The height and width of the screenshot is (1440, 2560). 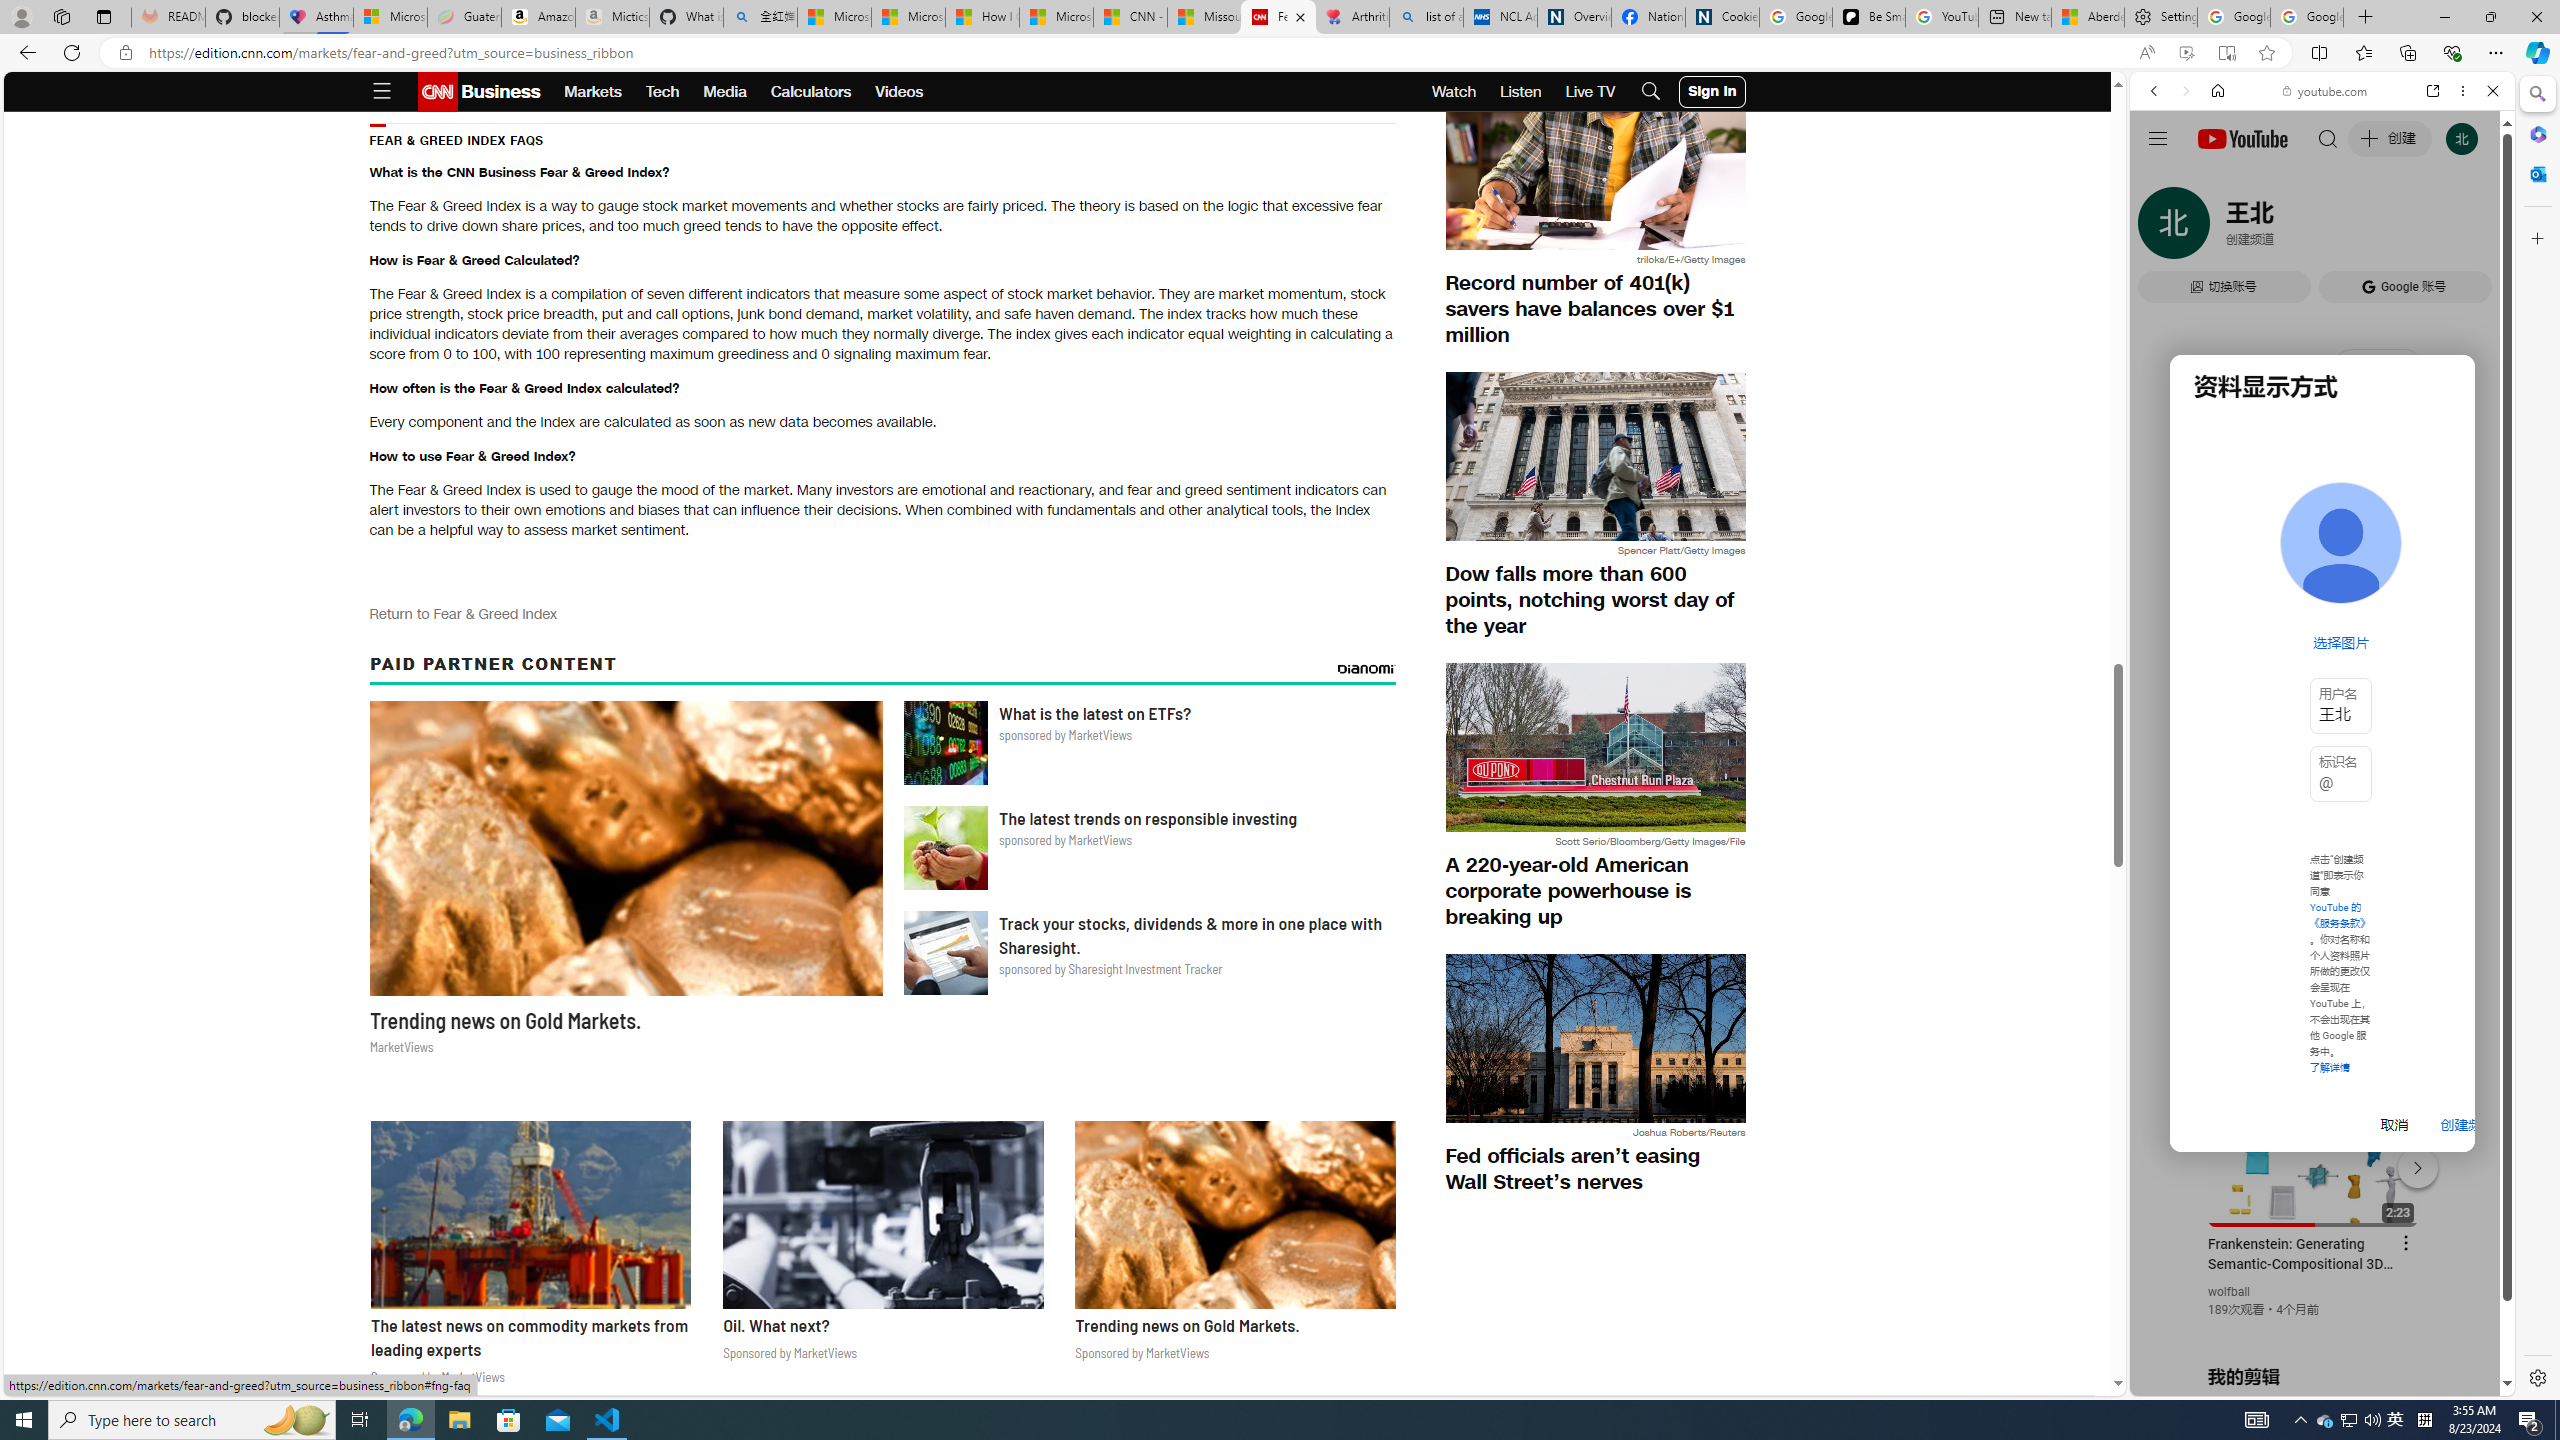 I want to click on Enhance video, so click(x=2186, y=53).